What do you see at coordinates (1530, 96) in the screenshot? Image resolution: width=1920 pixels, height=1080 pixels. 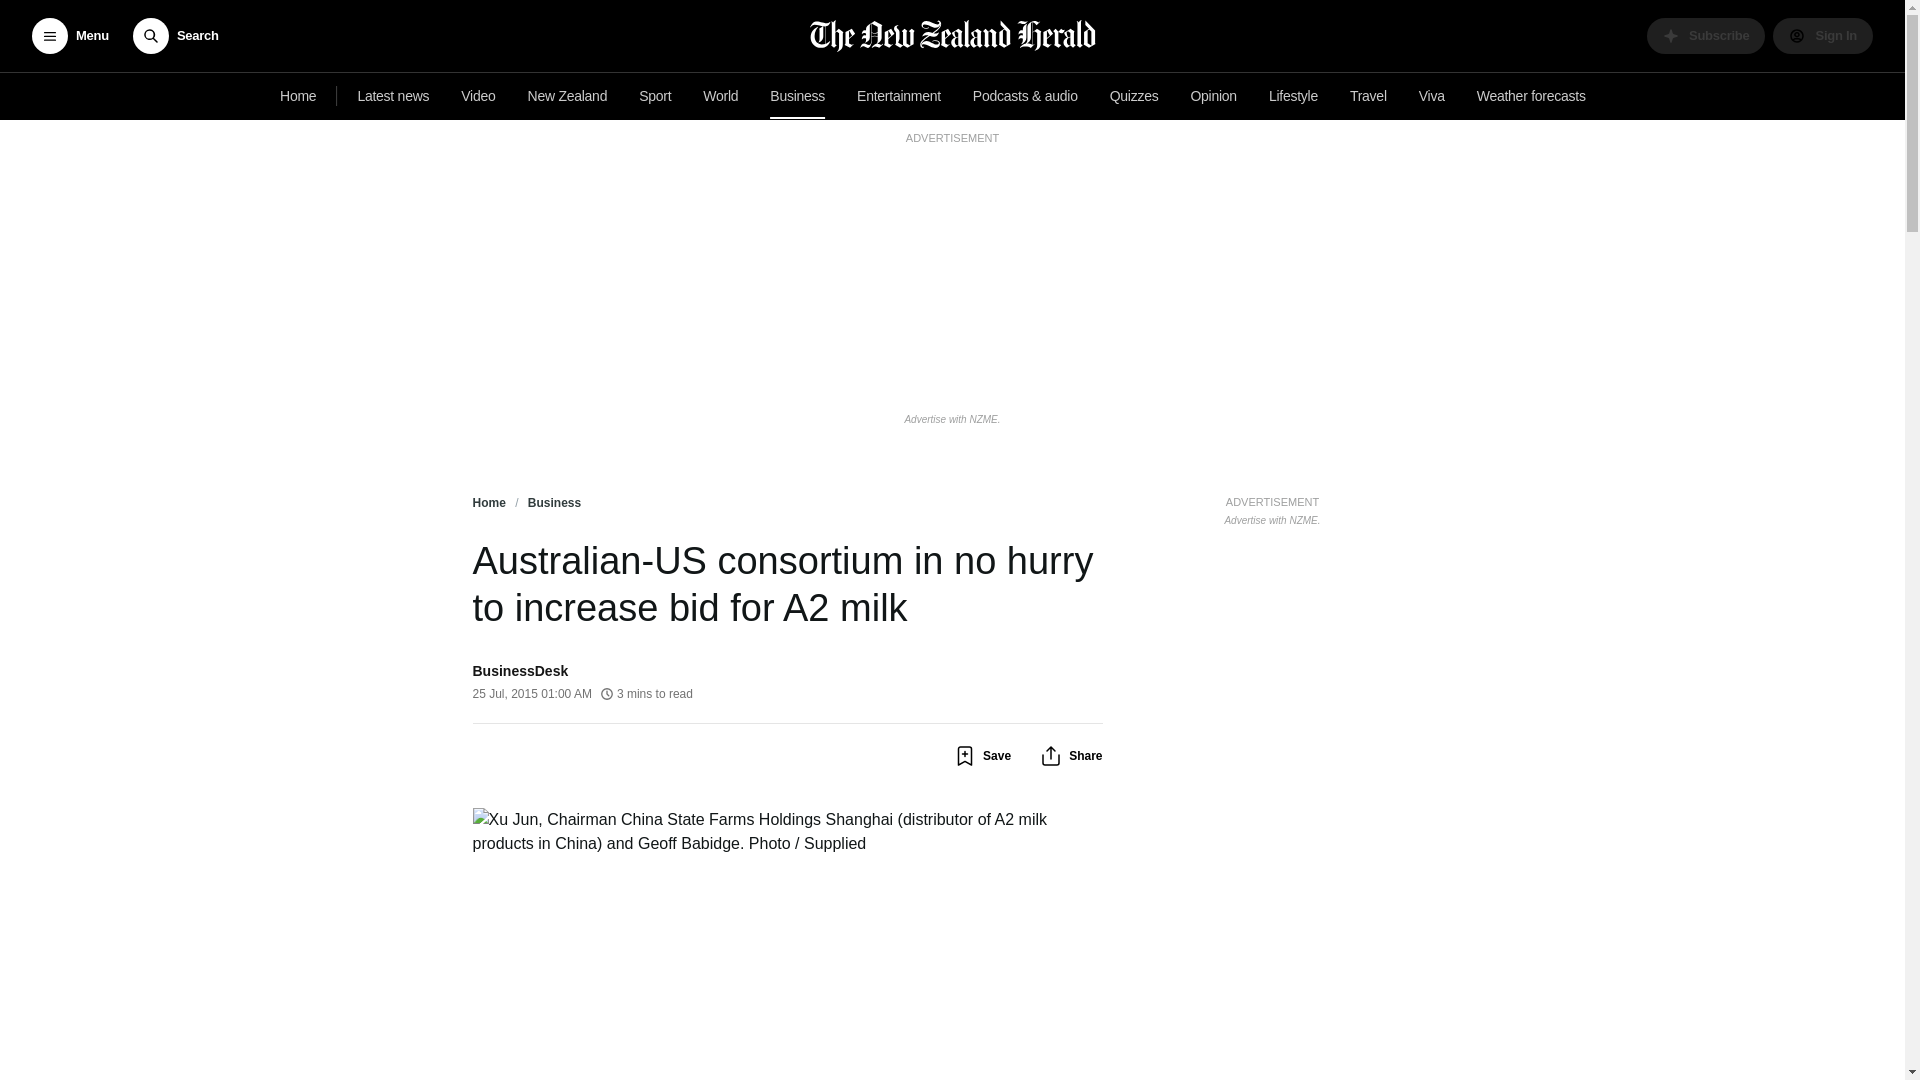 I see `Weather forecasts` at bounding box center [1530, 96].